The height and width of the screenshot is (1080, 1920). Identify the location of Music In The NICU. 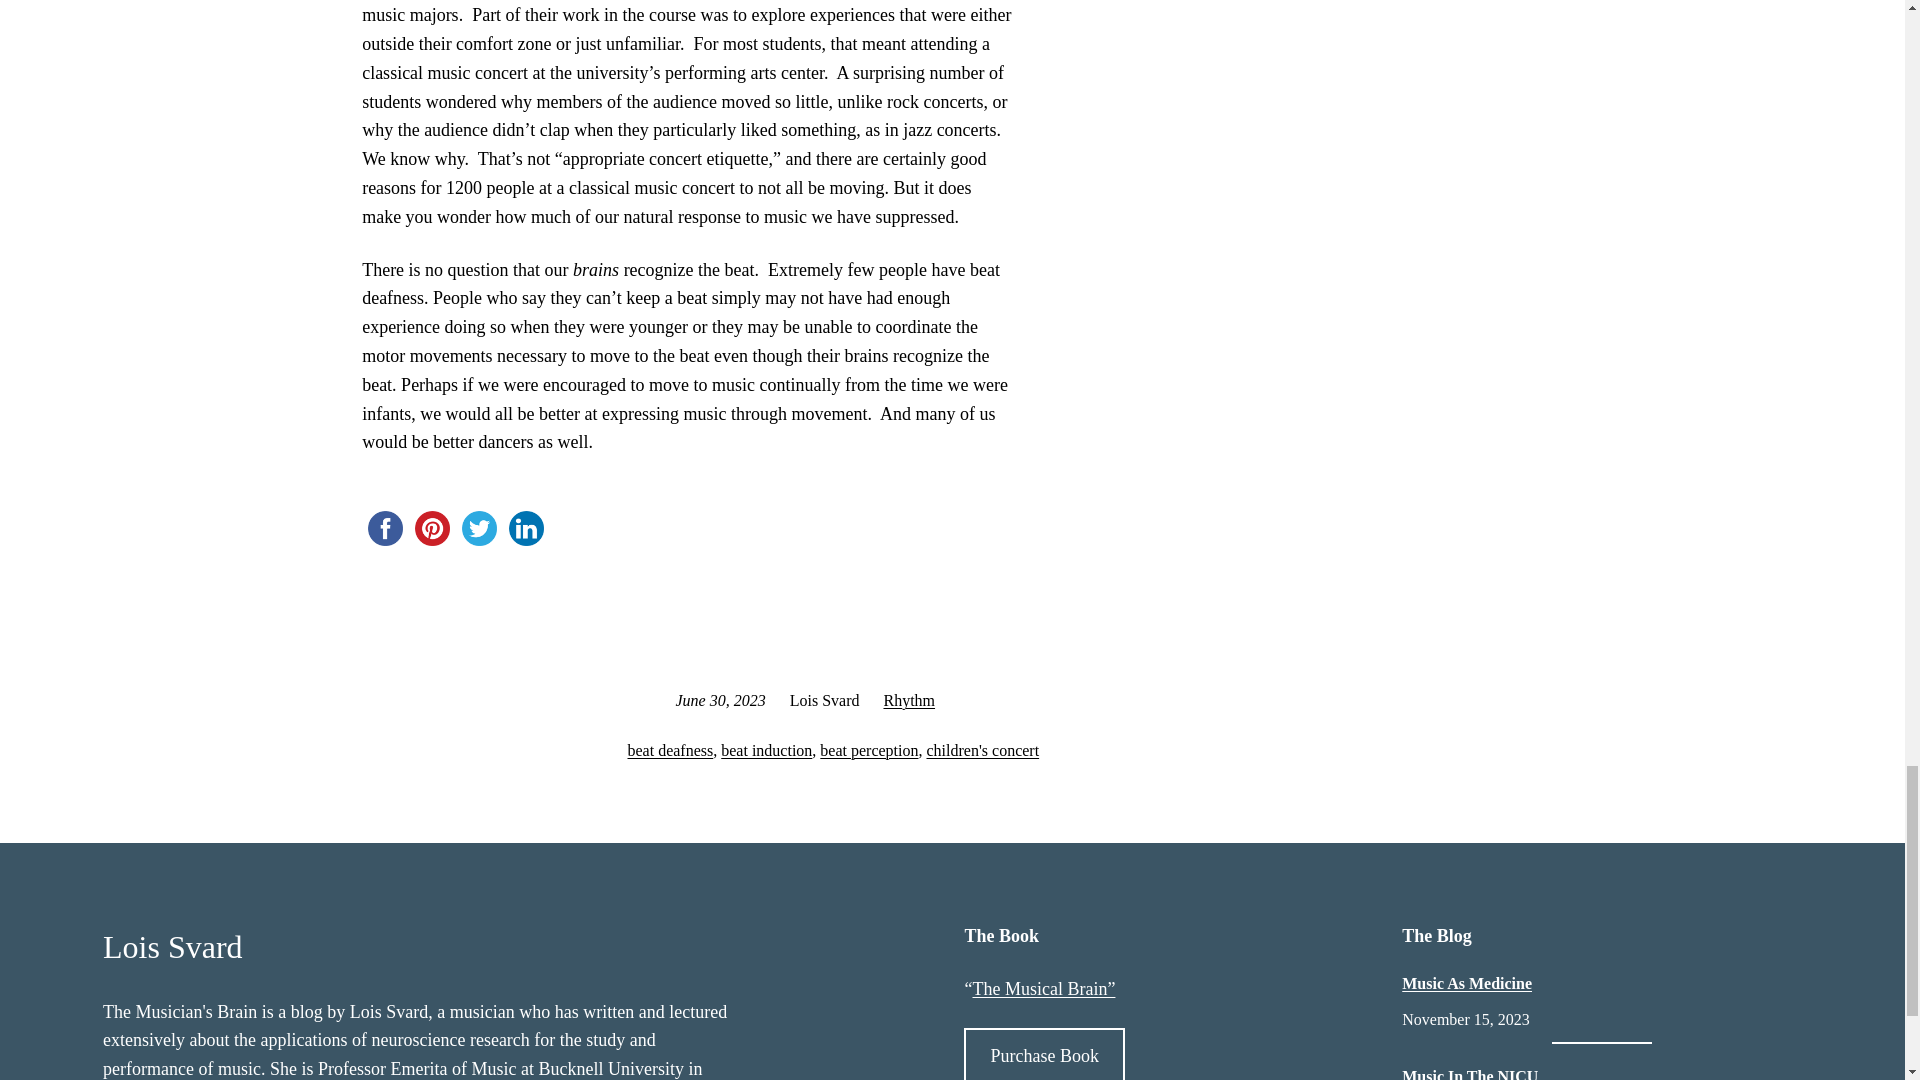
(1469, 1074).